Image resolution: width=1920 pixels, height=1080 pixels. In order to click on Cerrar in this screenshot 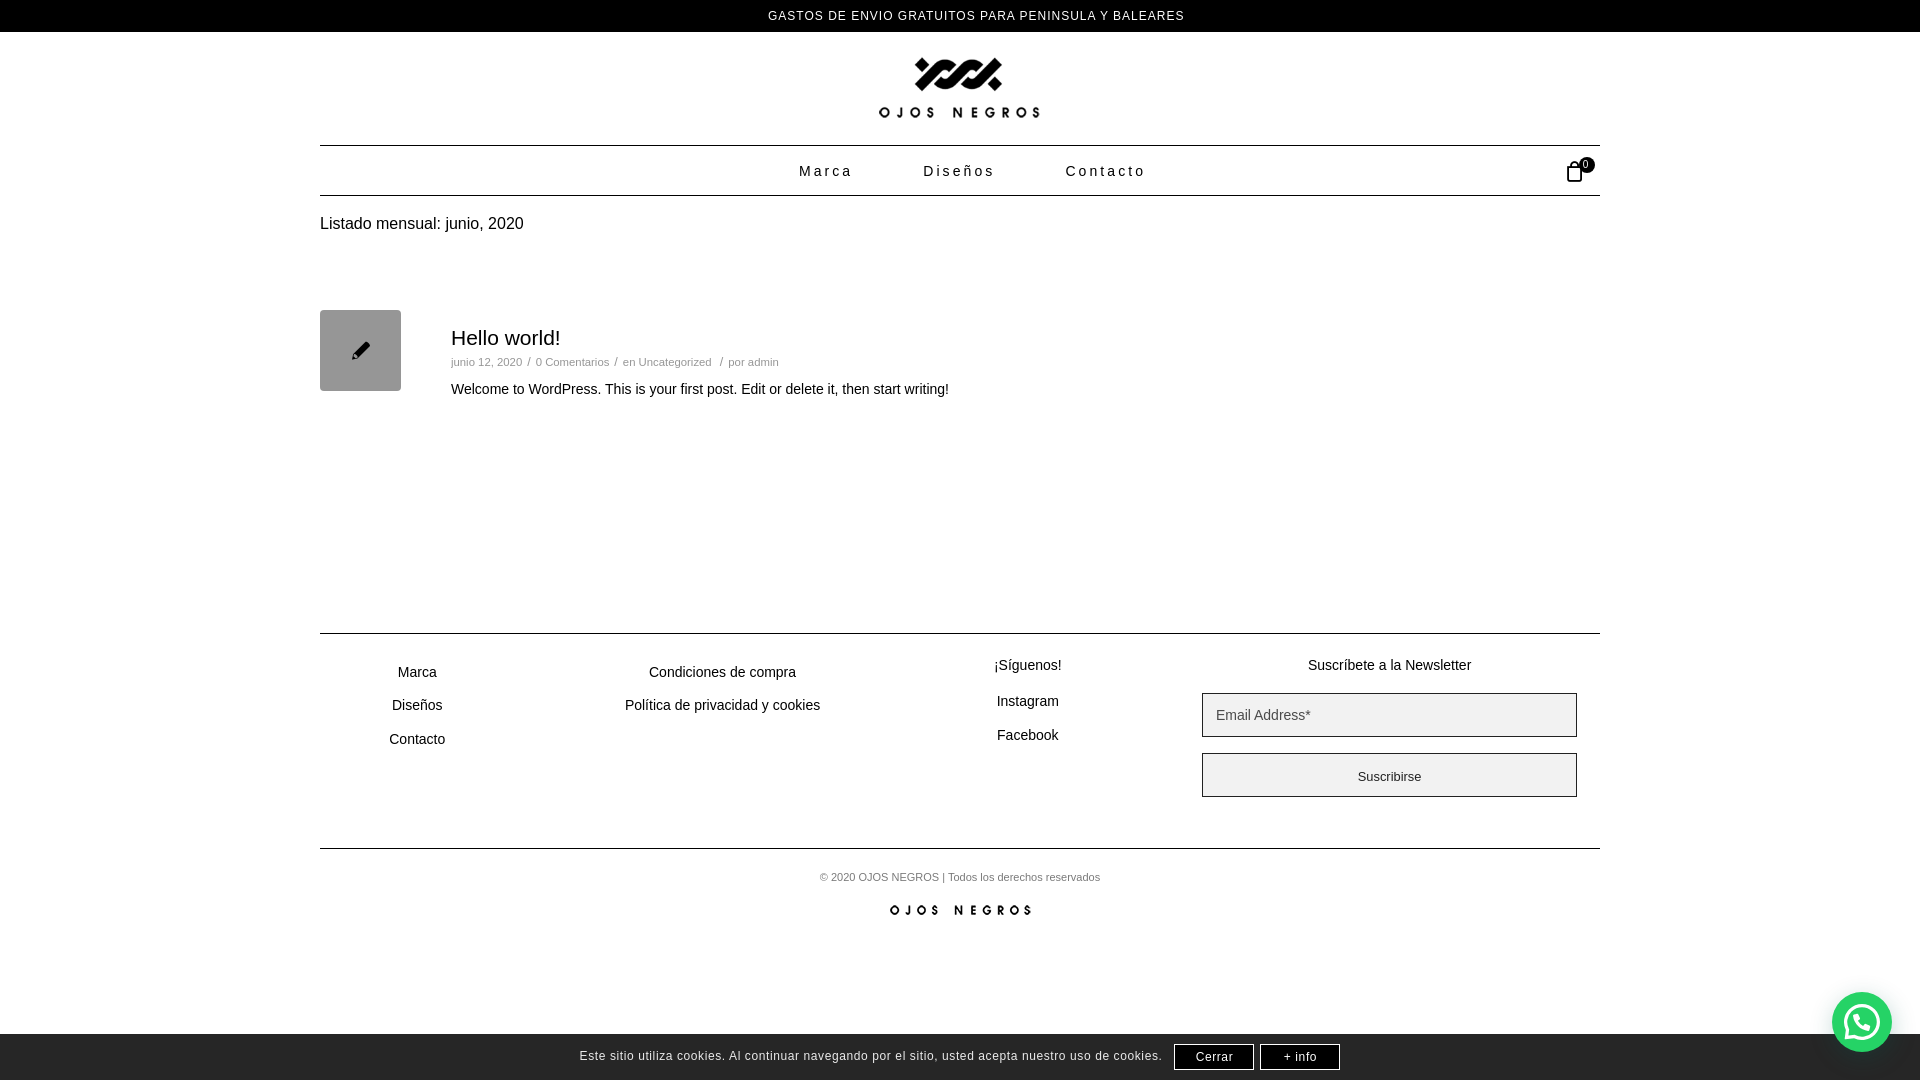, I will do `click(1214, 1057)`.